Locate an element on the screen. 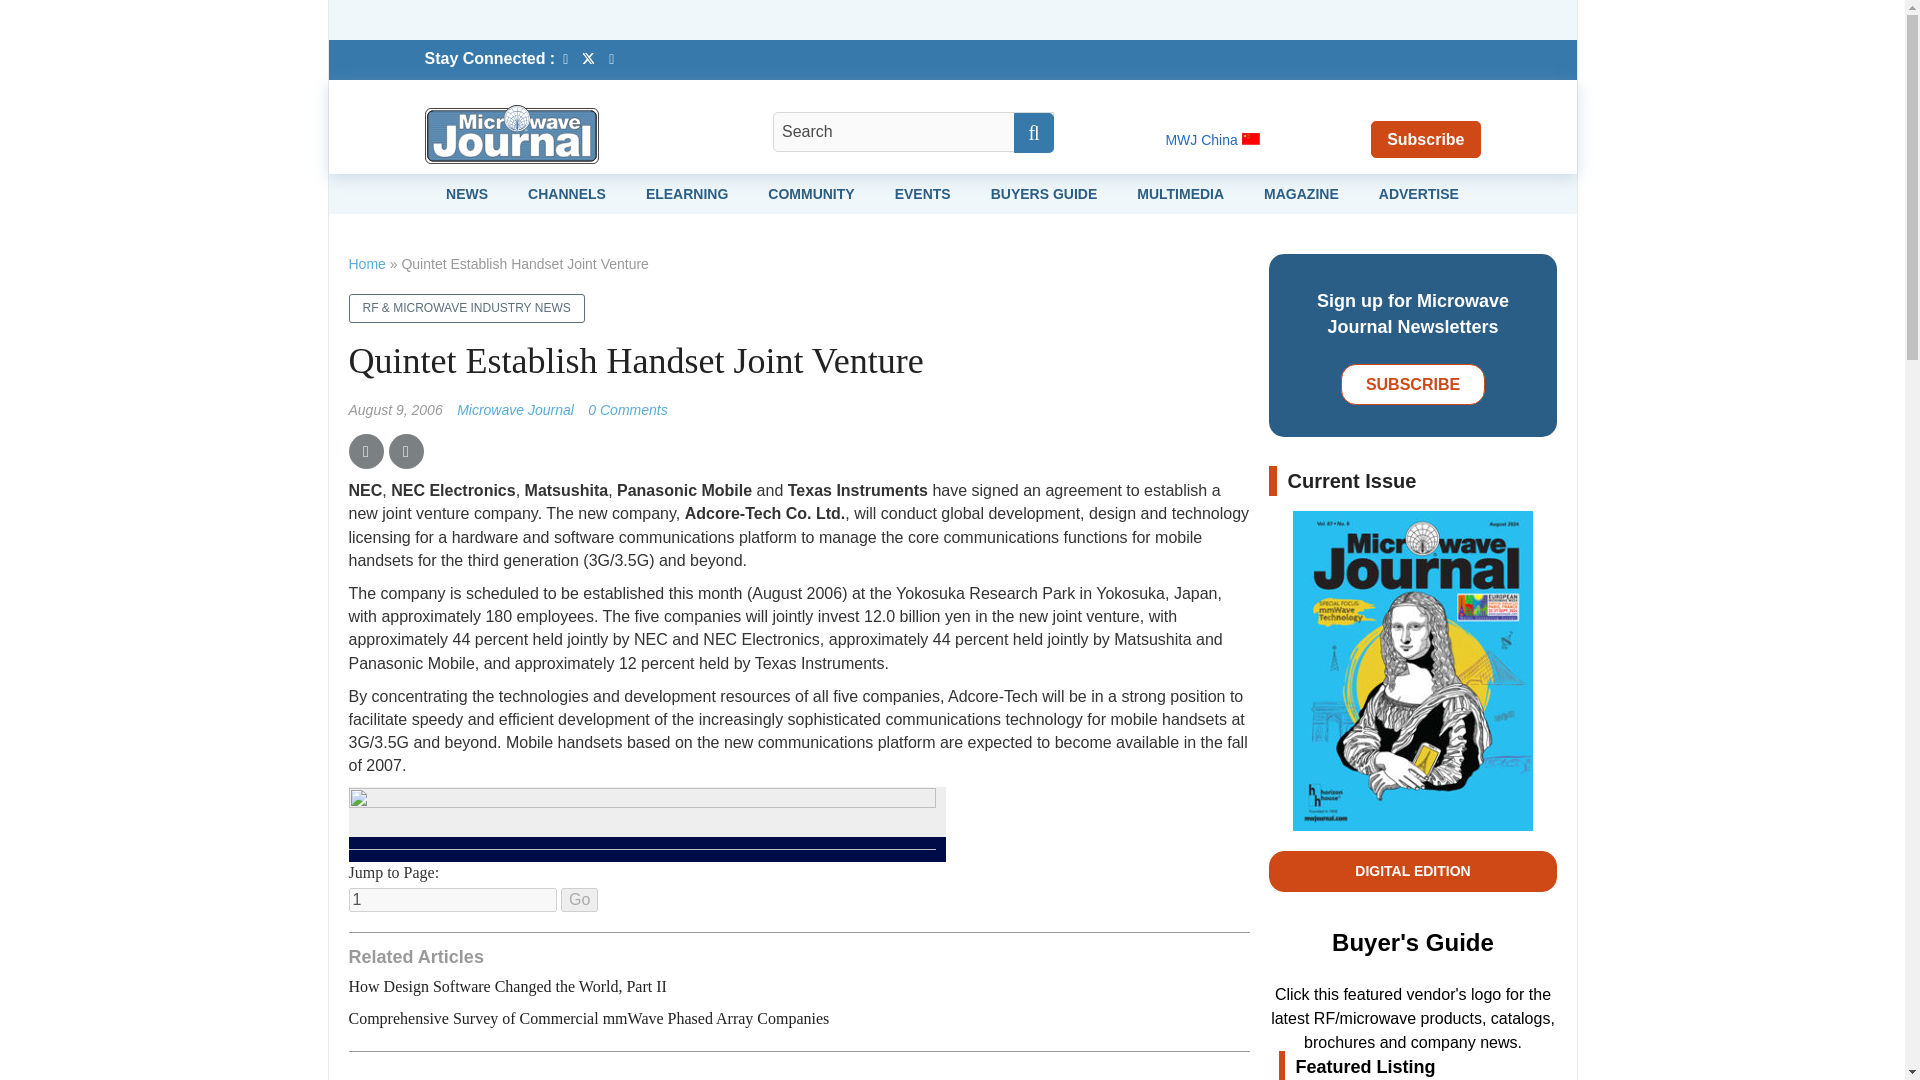  NEWS is located at coordinates (466, 193).